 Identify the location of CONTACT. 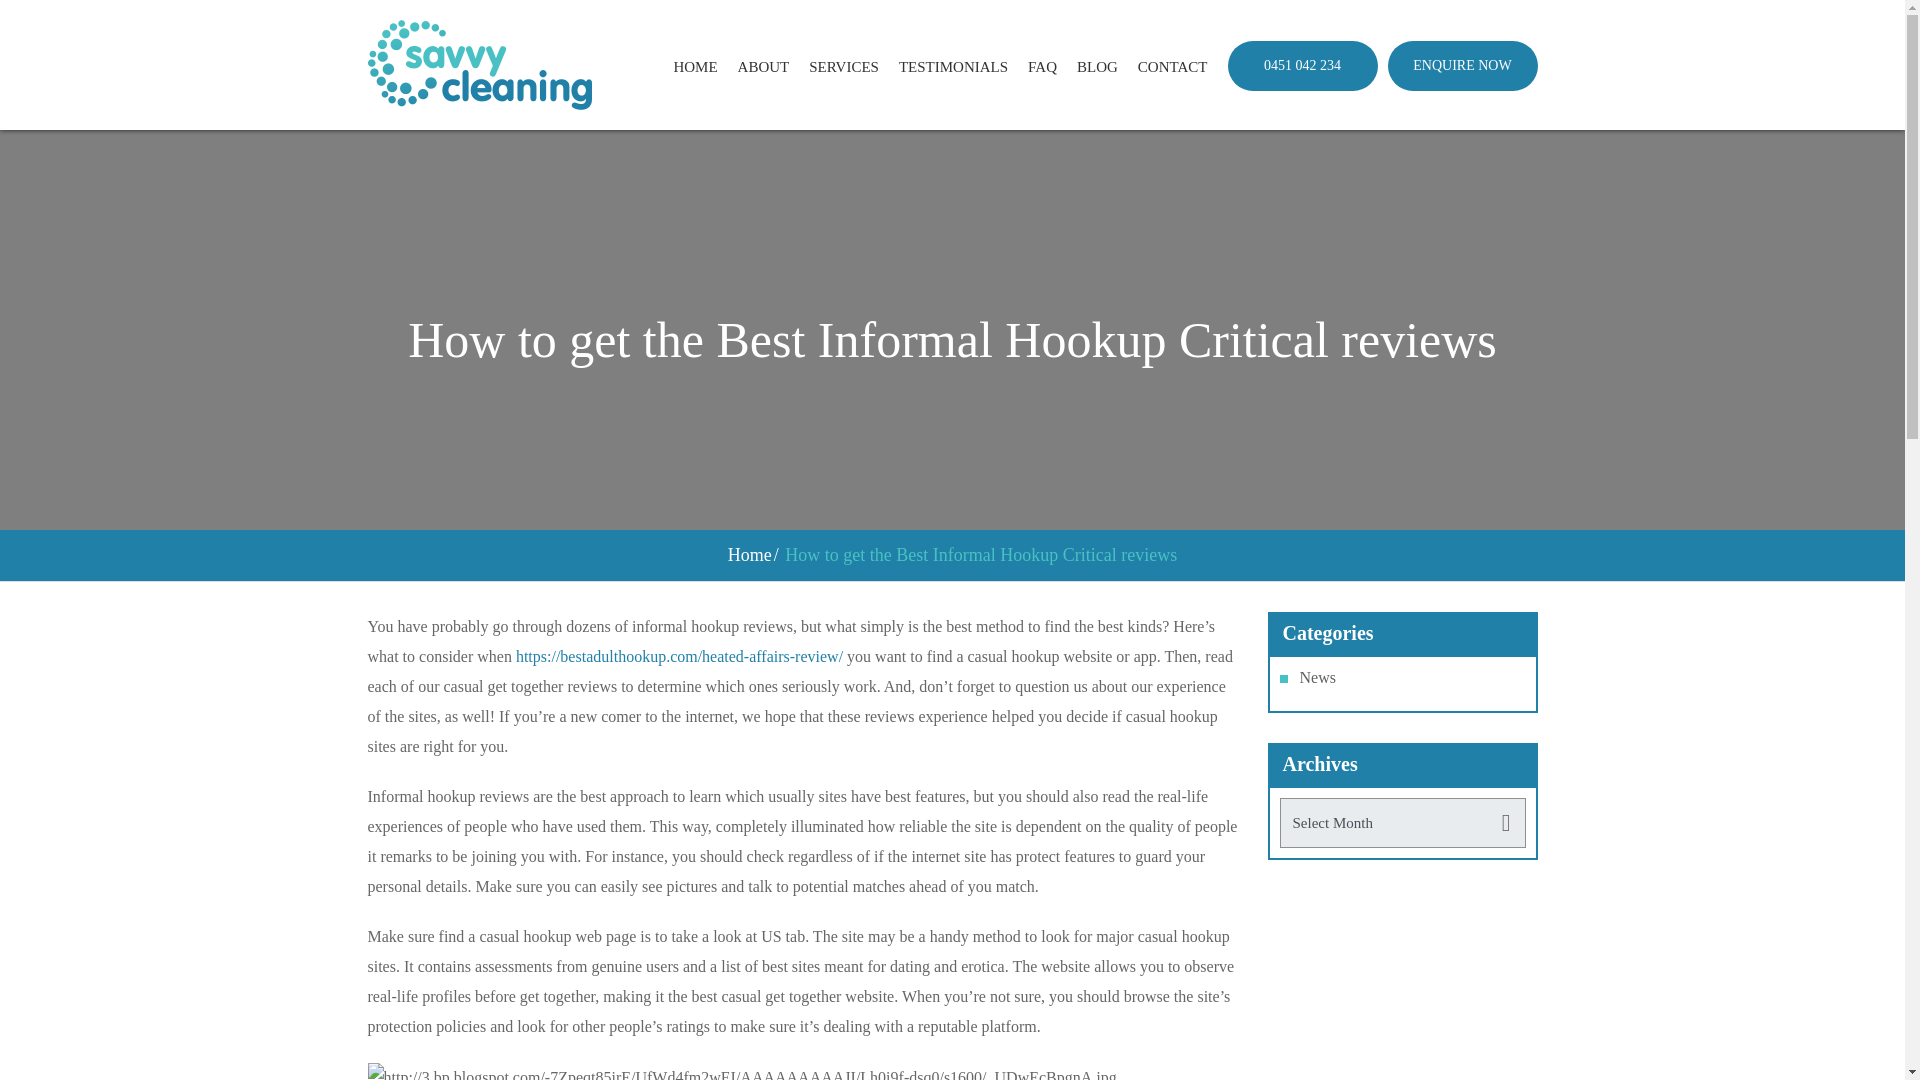
(1172, 66).